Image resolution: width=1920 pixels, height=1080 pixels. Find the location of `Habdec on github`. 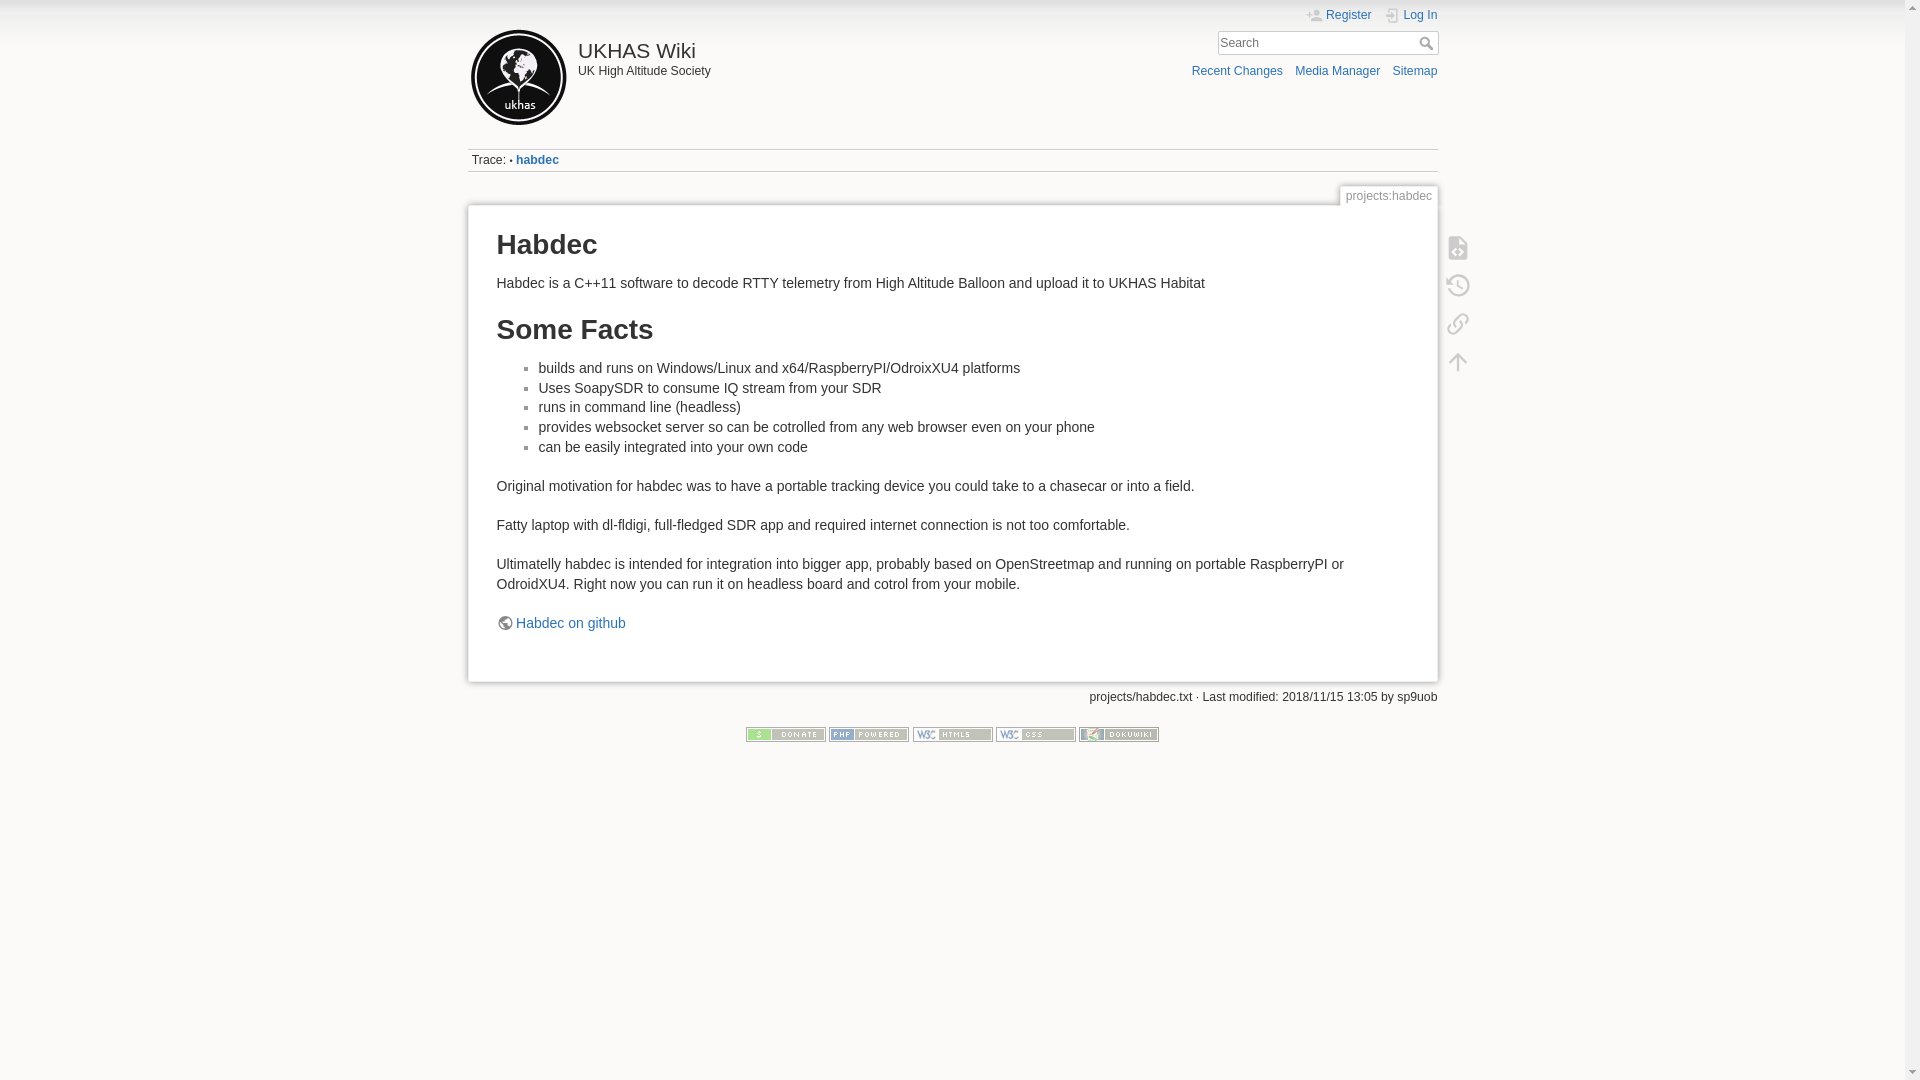

Habdec on github is located at coordinates (560, 622).